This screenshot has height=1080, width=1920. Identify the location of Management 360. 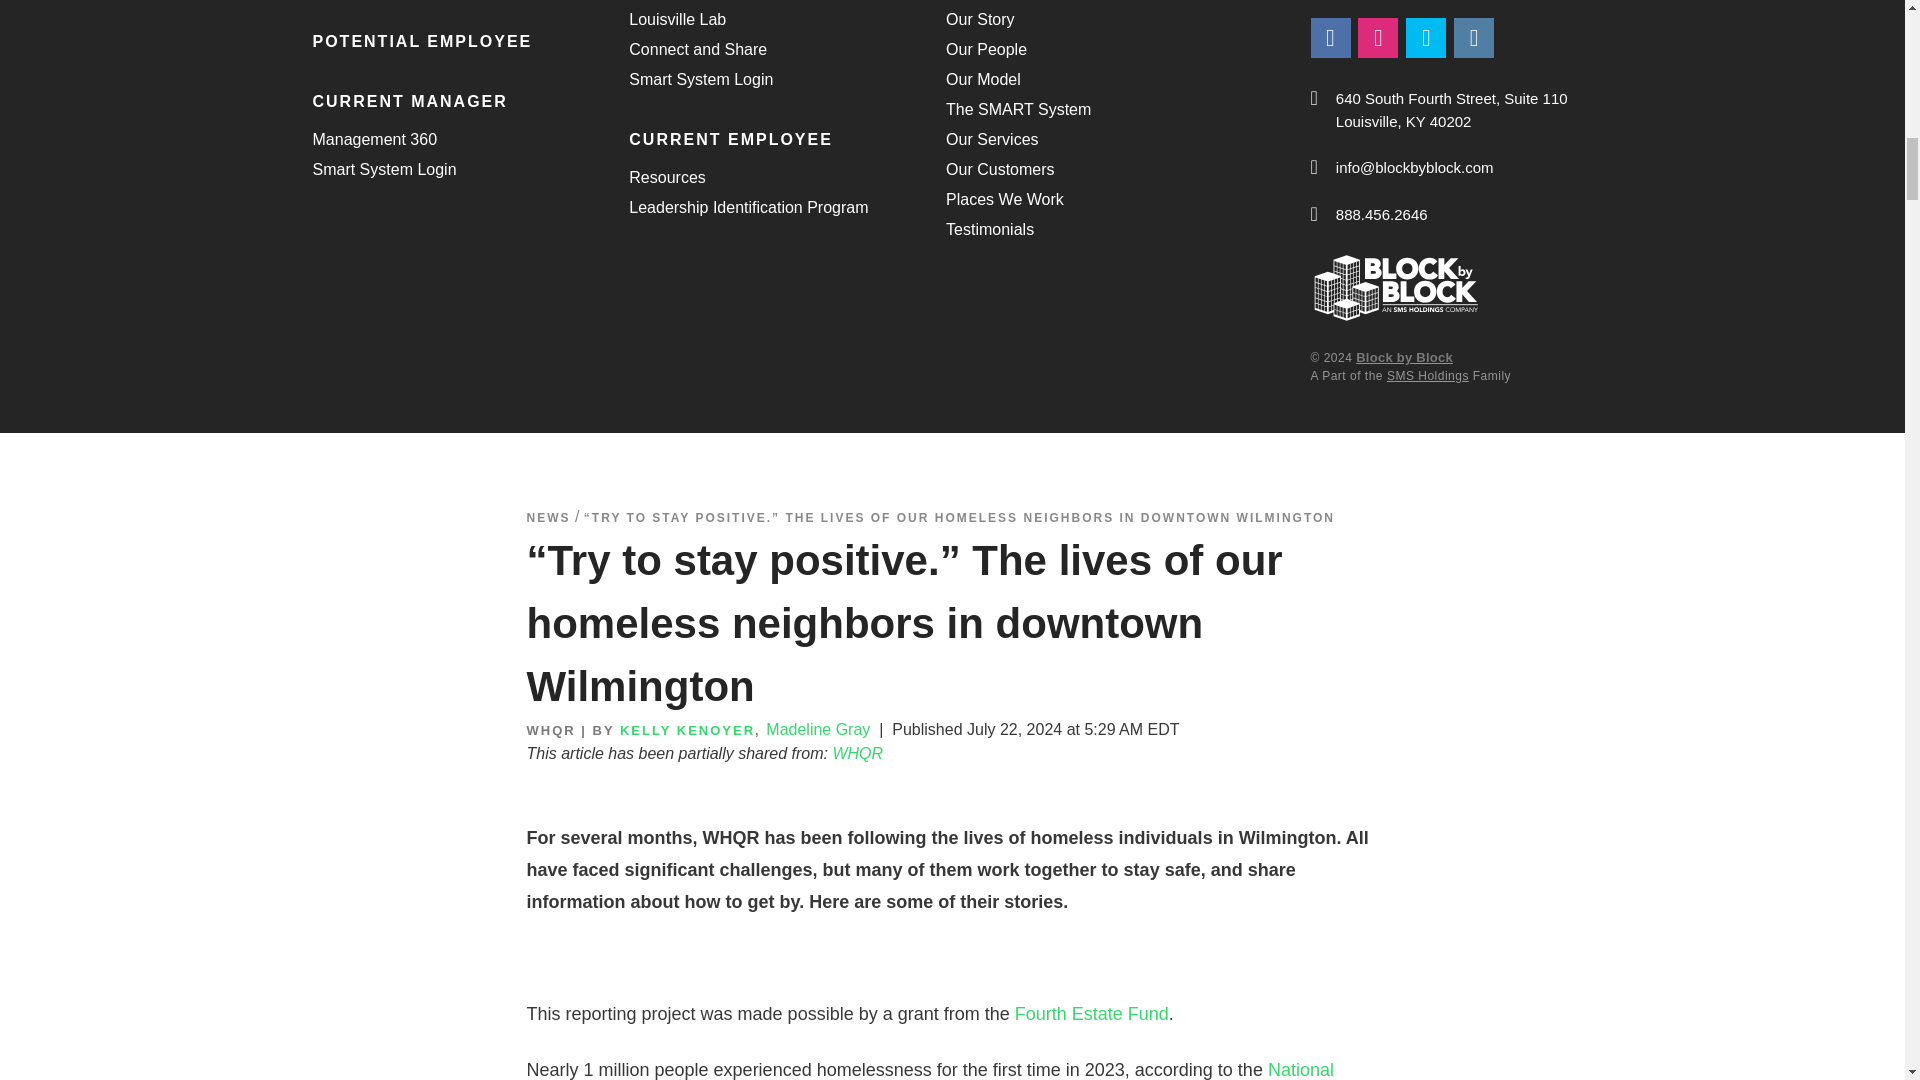
(374, 140).